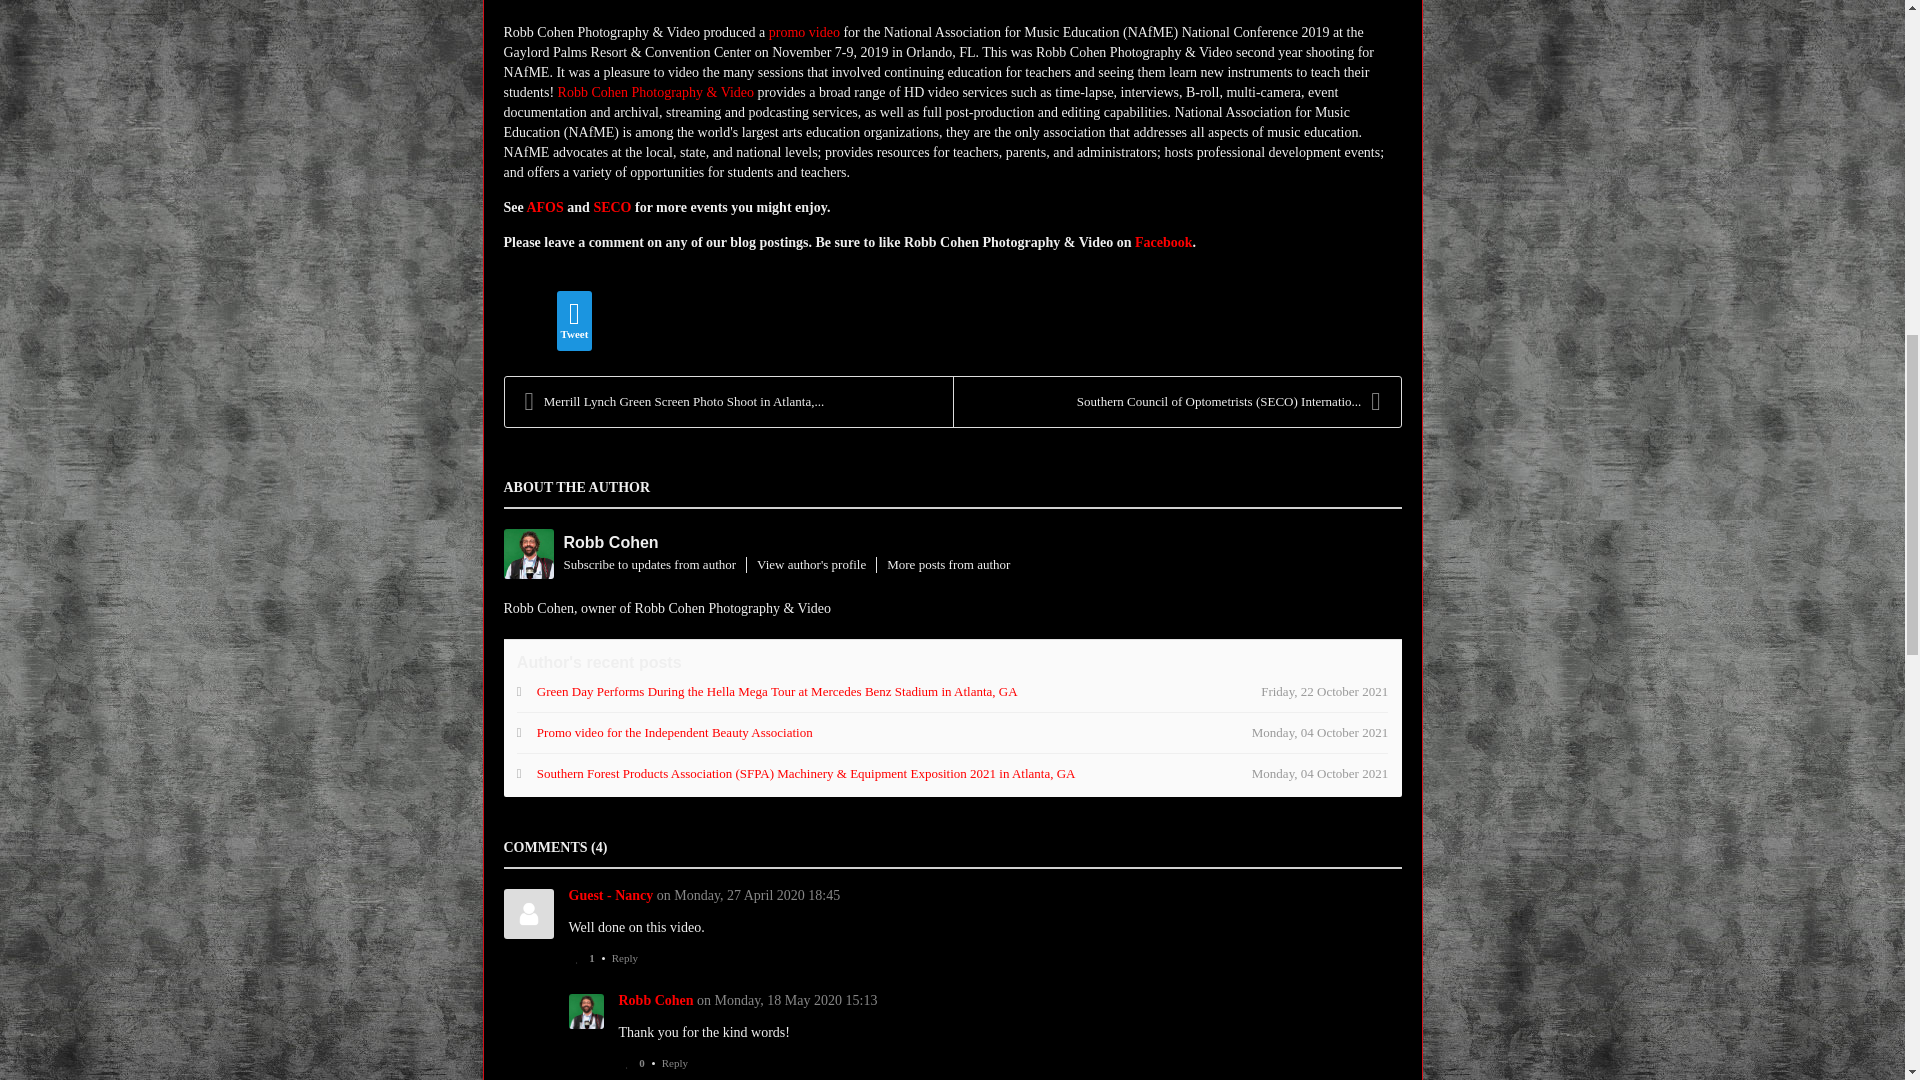  I want to click on Guest, so click(528, 913).